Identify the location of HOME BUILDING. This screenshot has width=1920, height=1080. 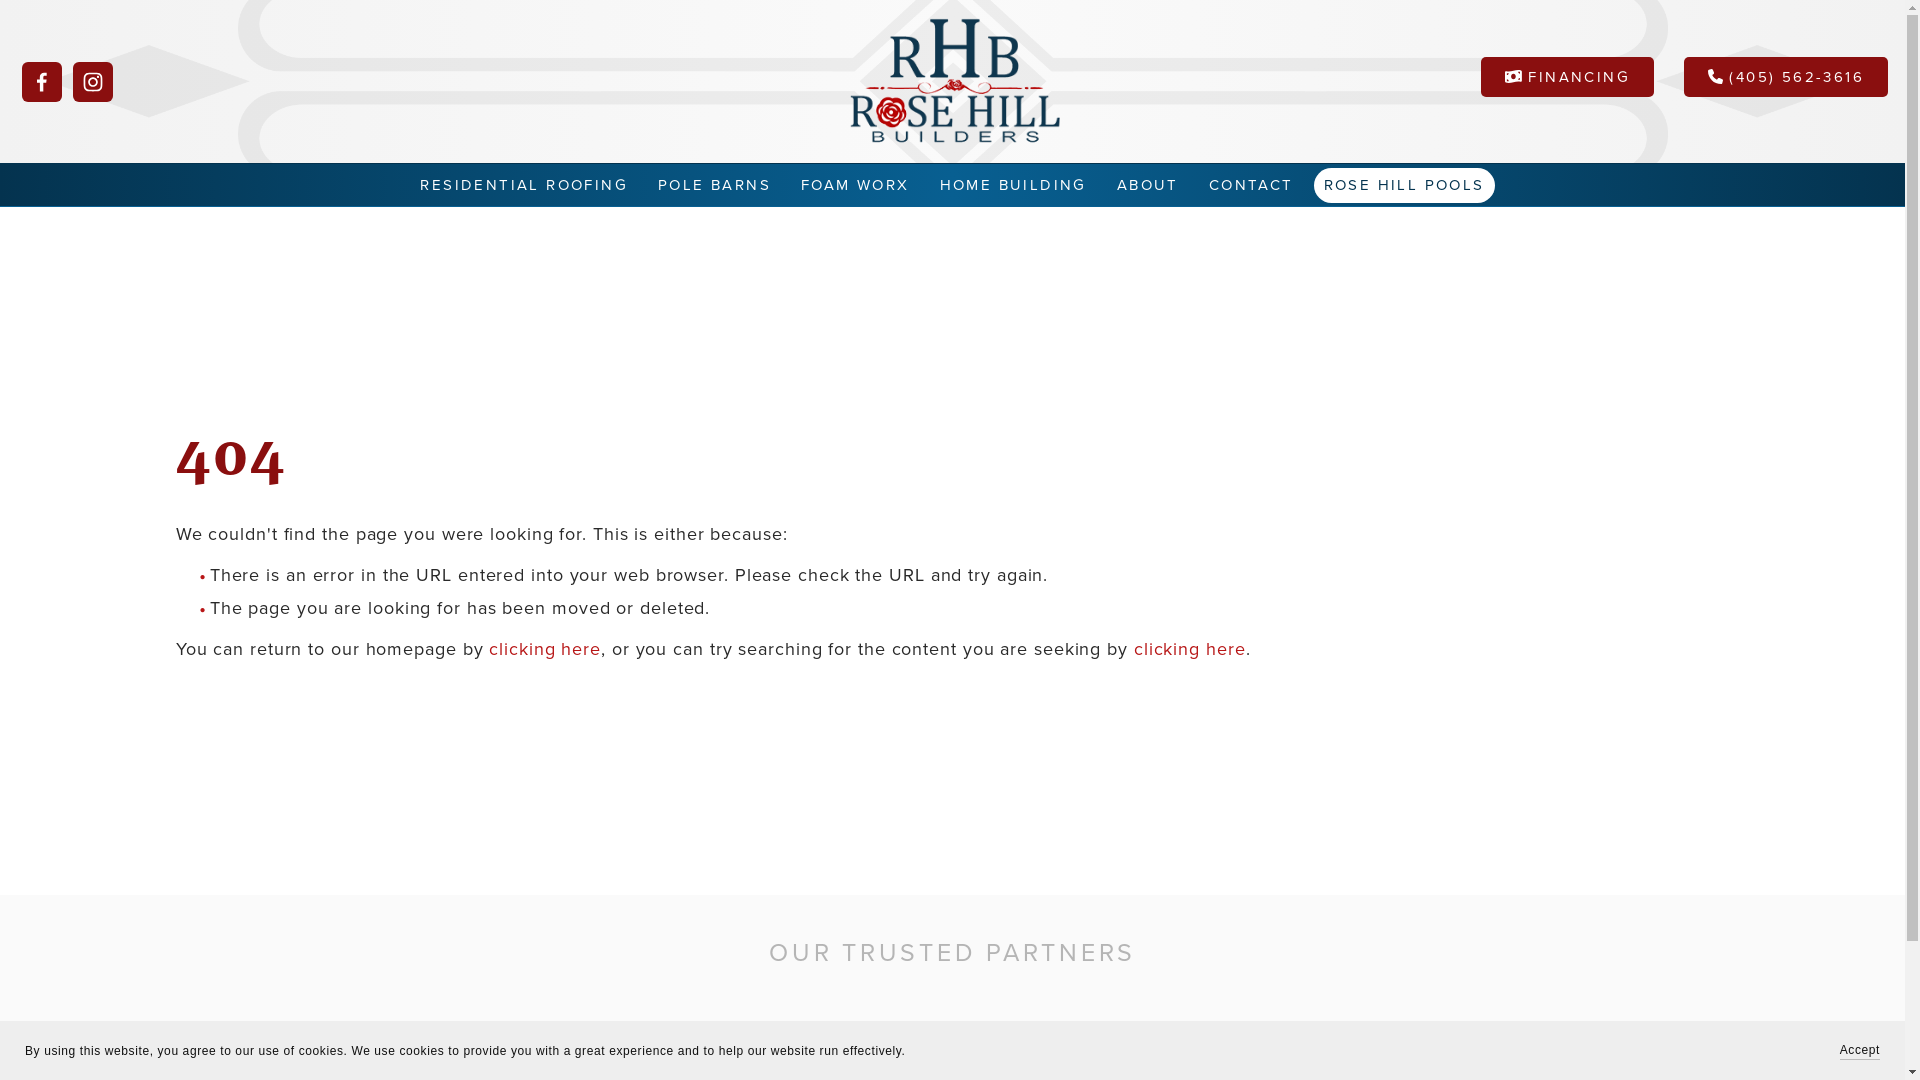
(1014, 185).